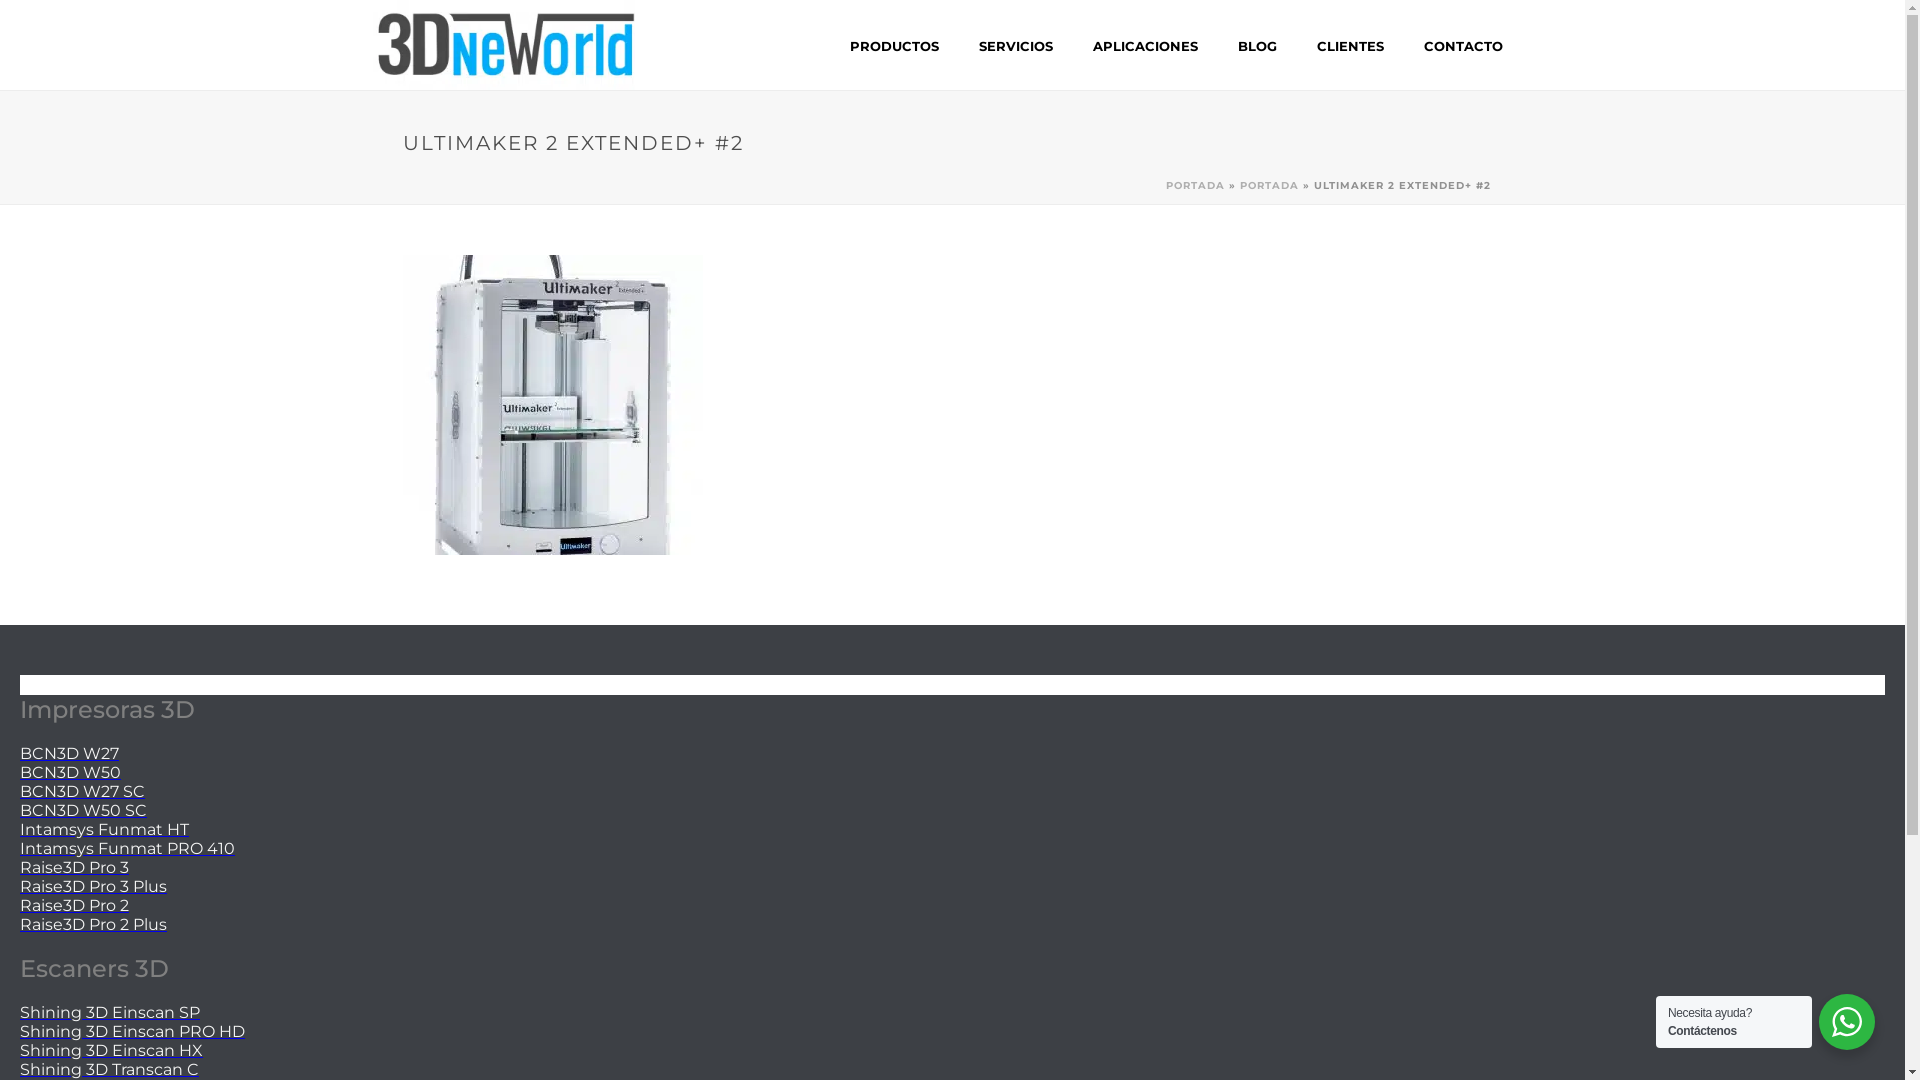 The image size is (1920, 1080). Describe the element at coordinates (1464, 46) in the screenshot. I see `CONTACTO` at that location.